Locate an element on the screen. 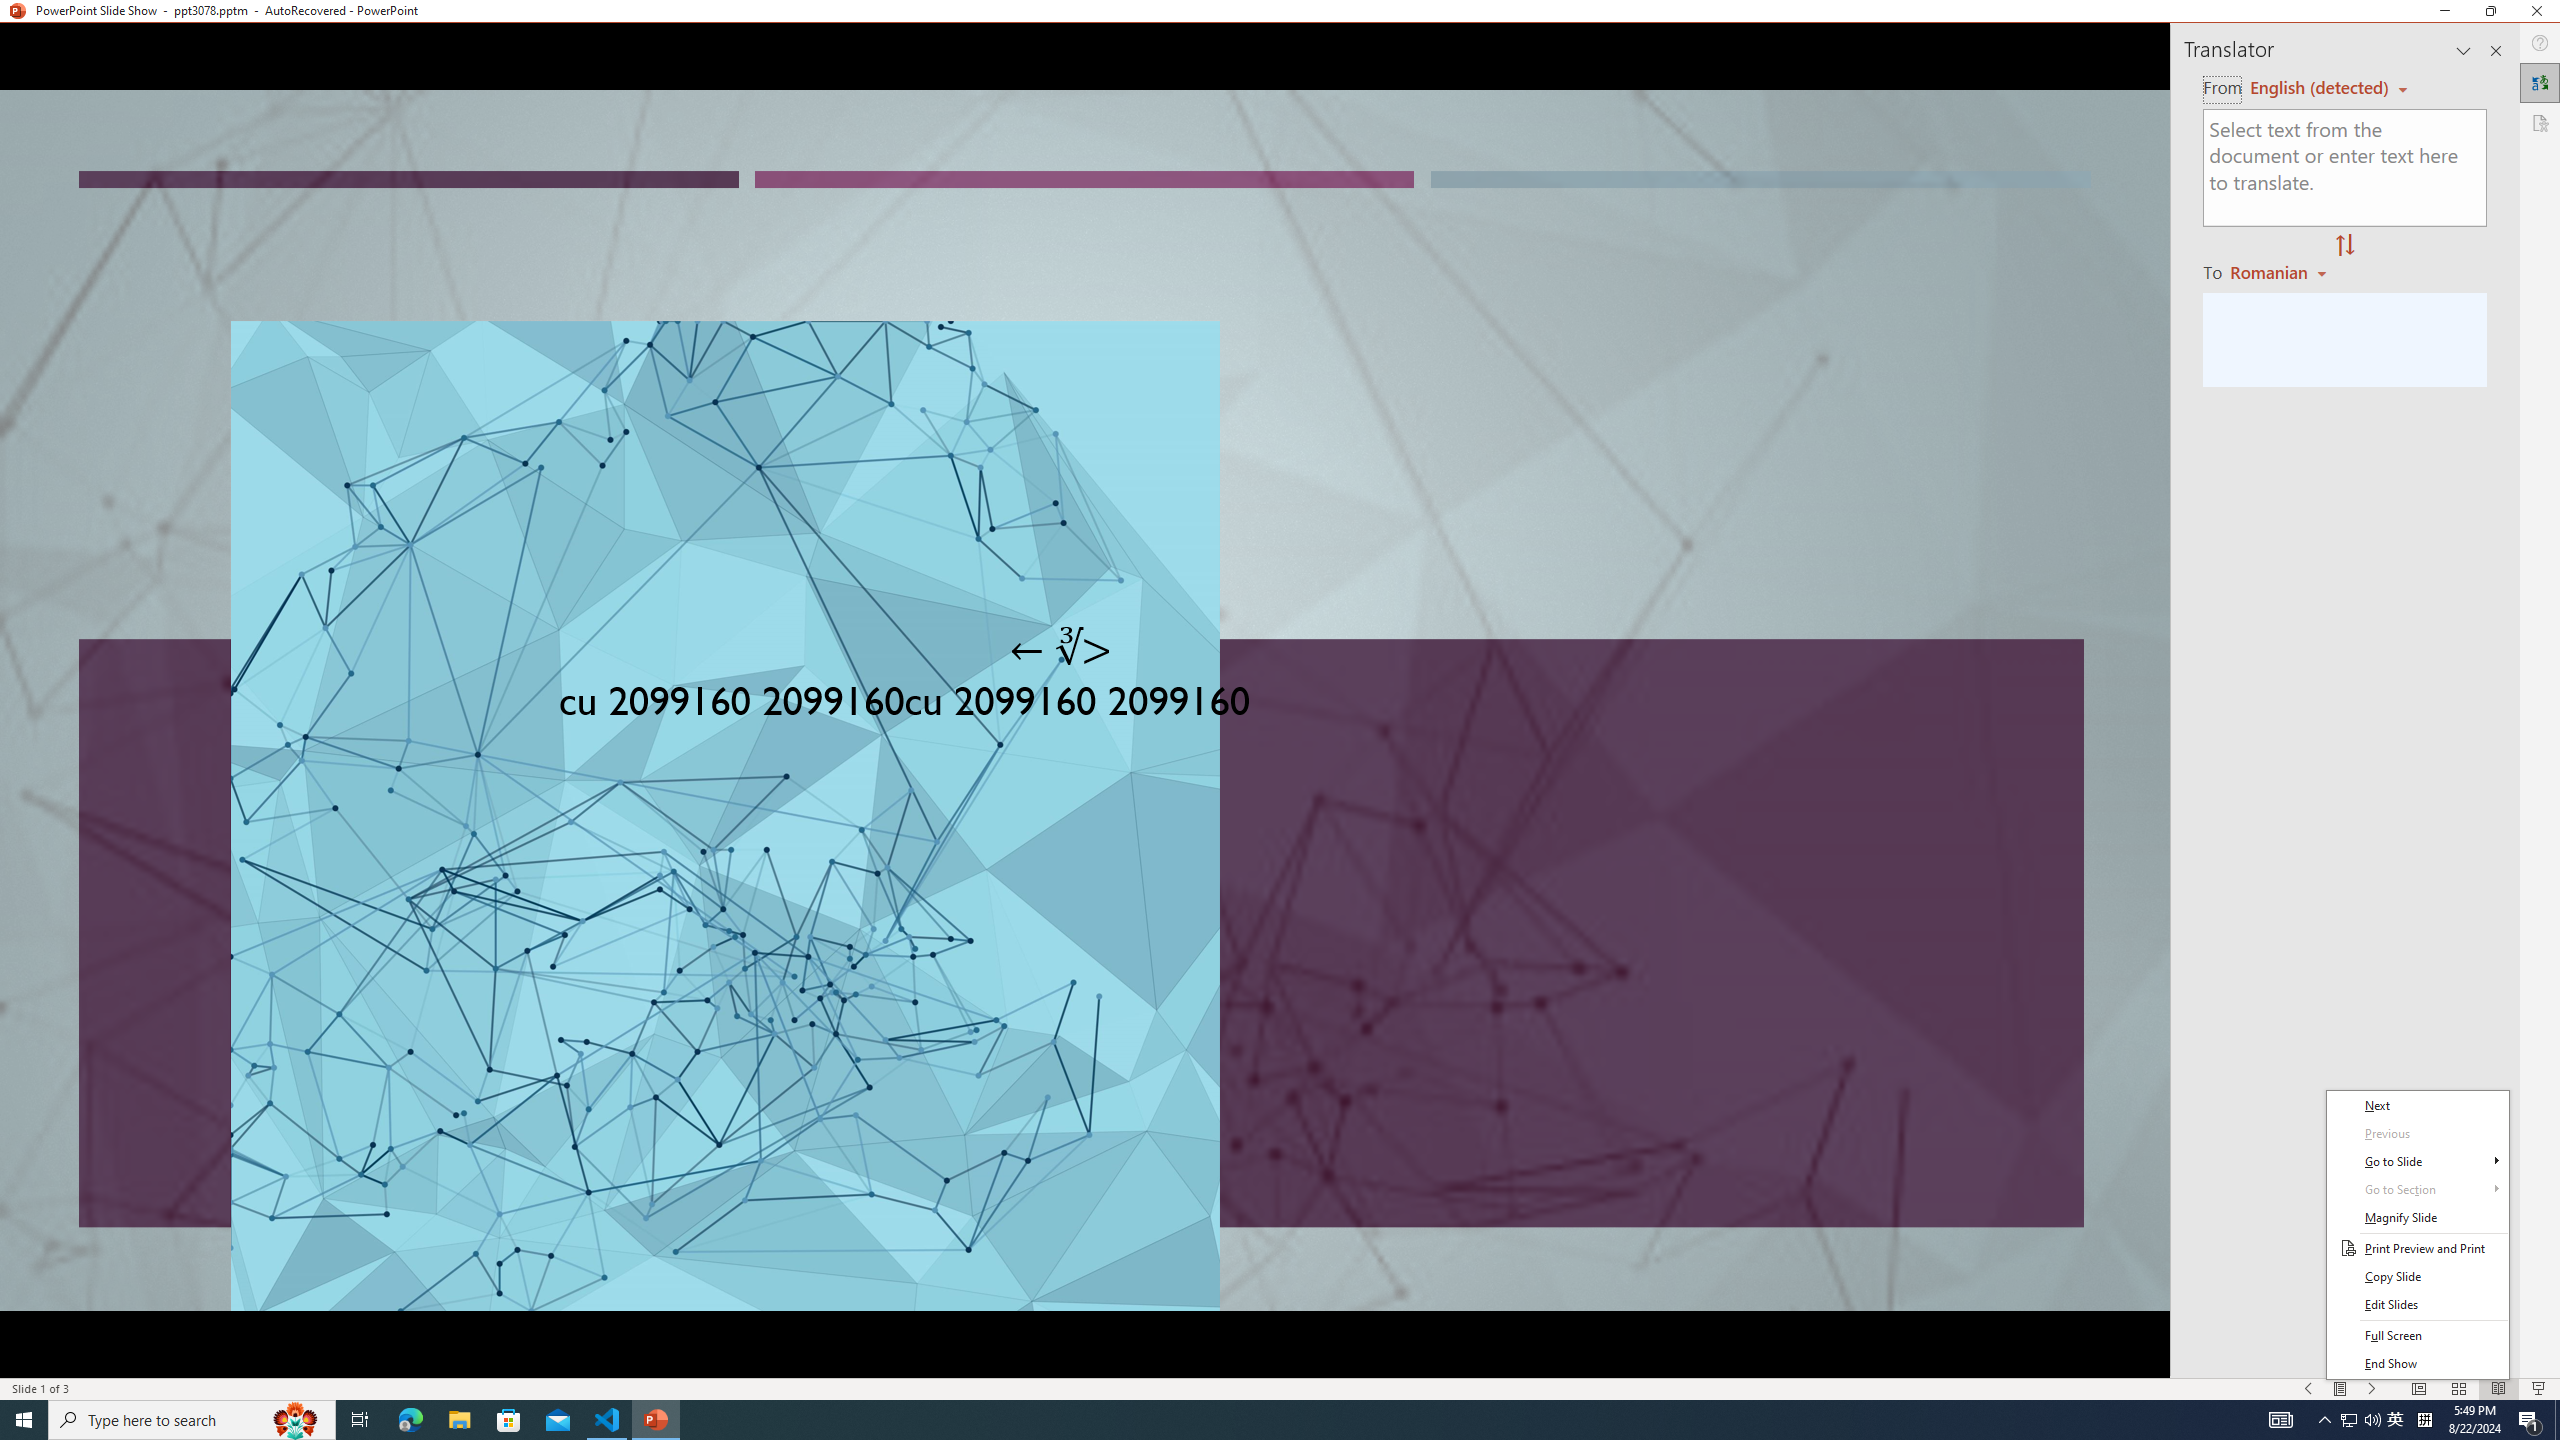  End Show is located at coordinates (2418, 1364).